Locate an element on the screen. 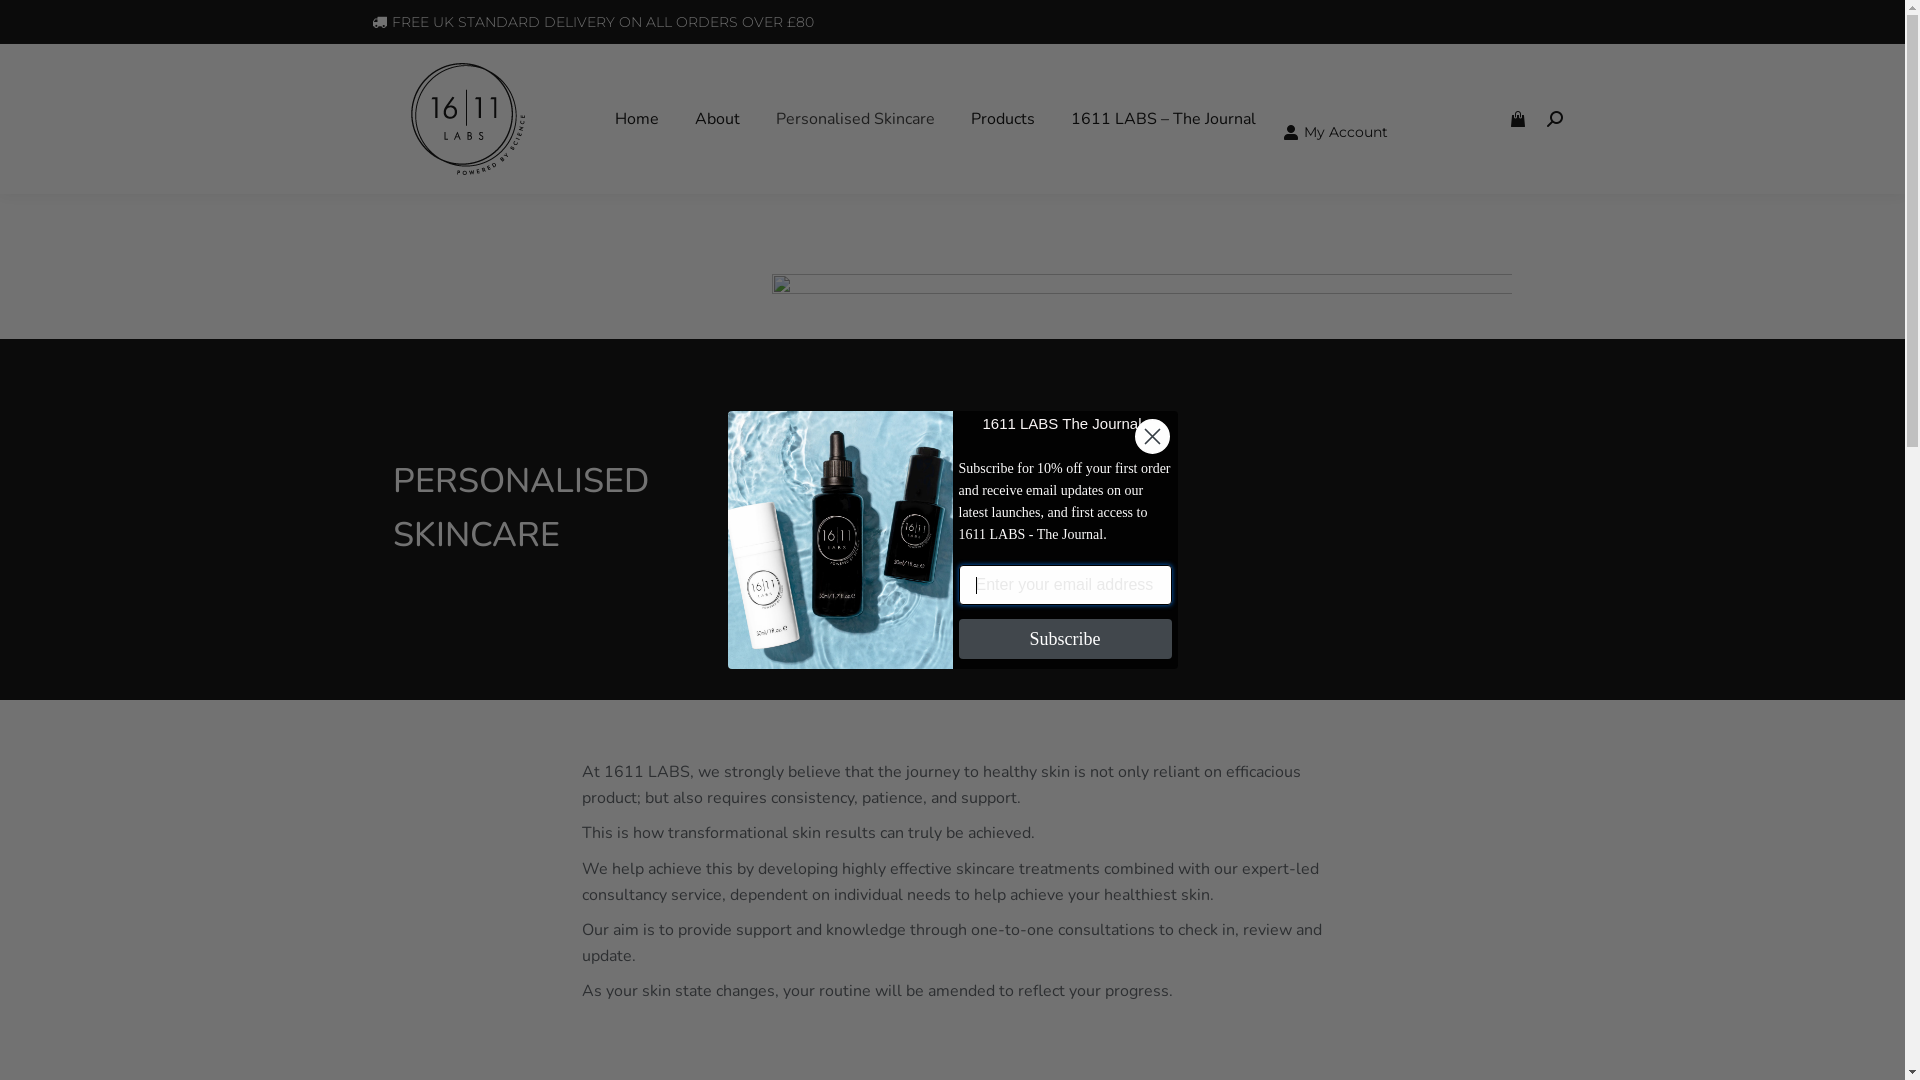  Subscribe is located at coordinates (1064, 639).